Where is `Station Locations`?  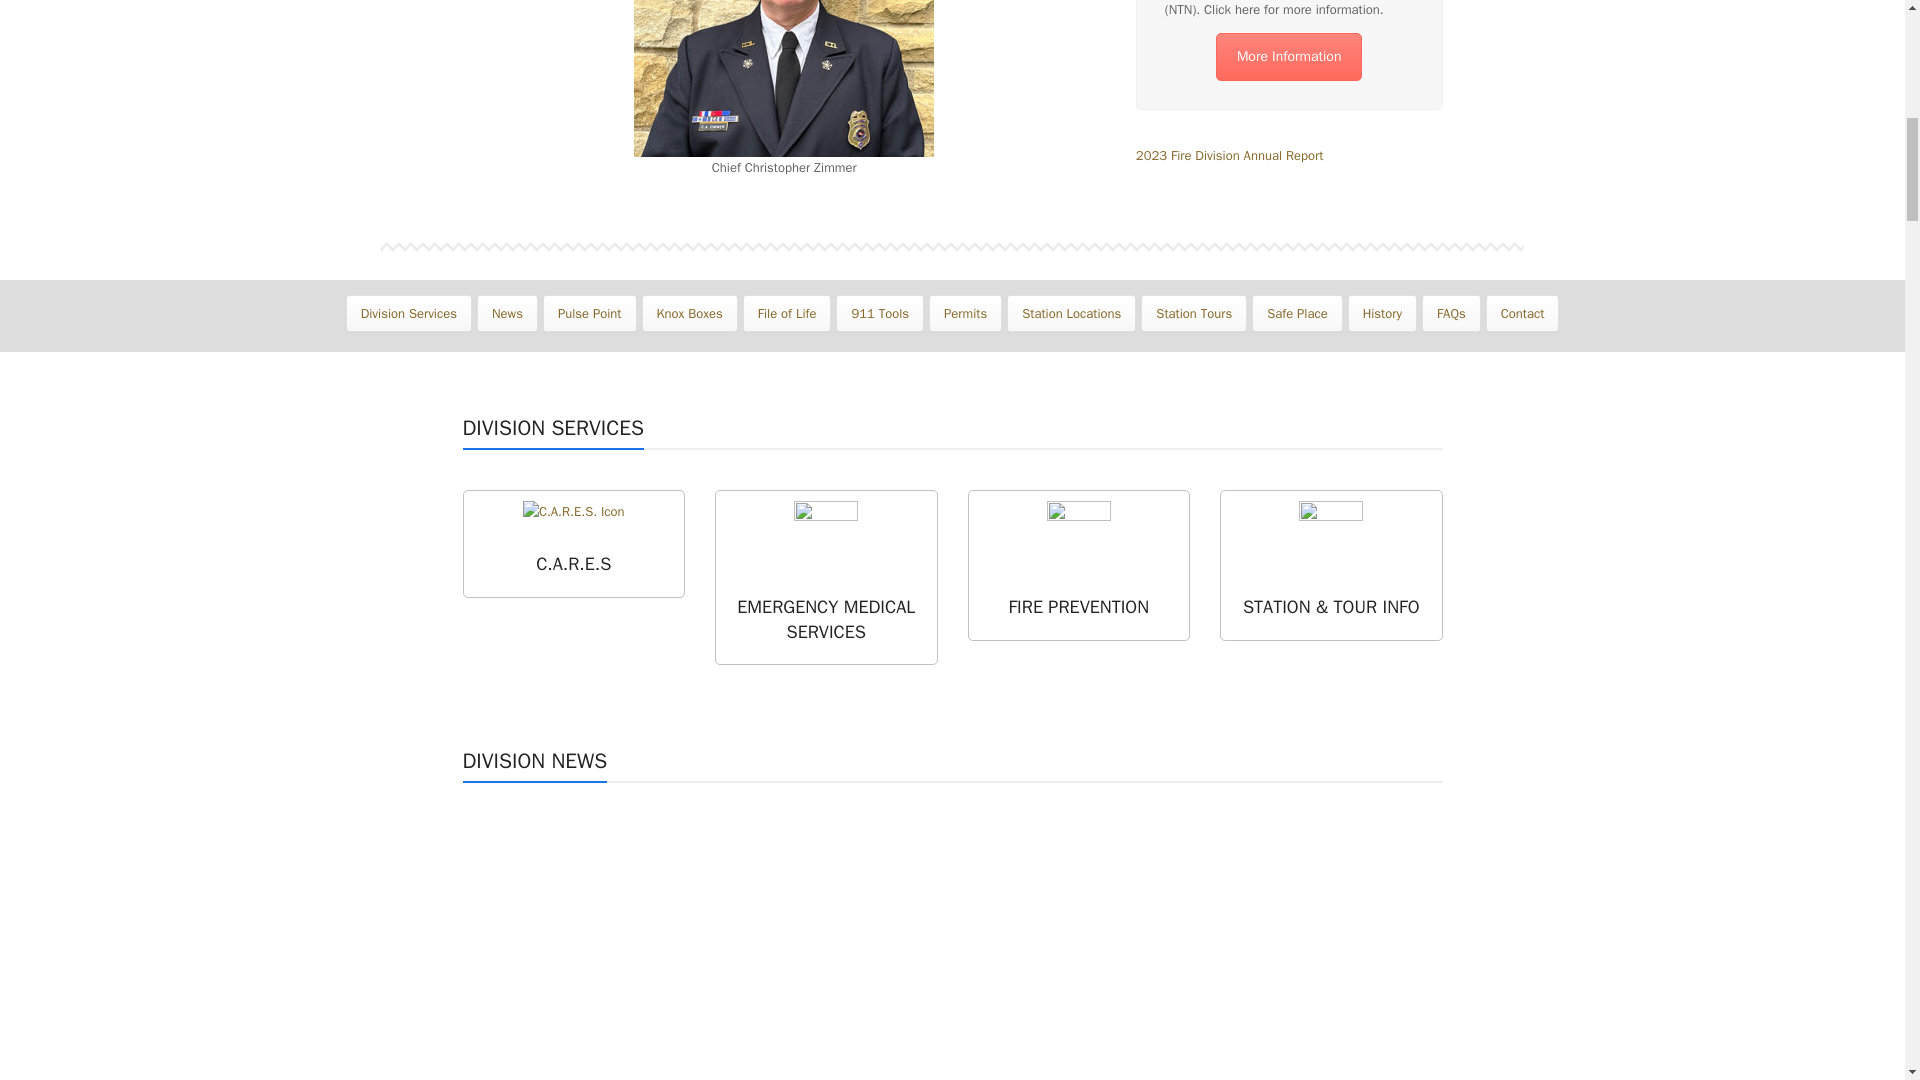 Station Locations is located at coordinates (1071, 312).